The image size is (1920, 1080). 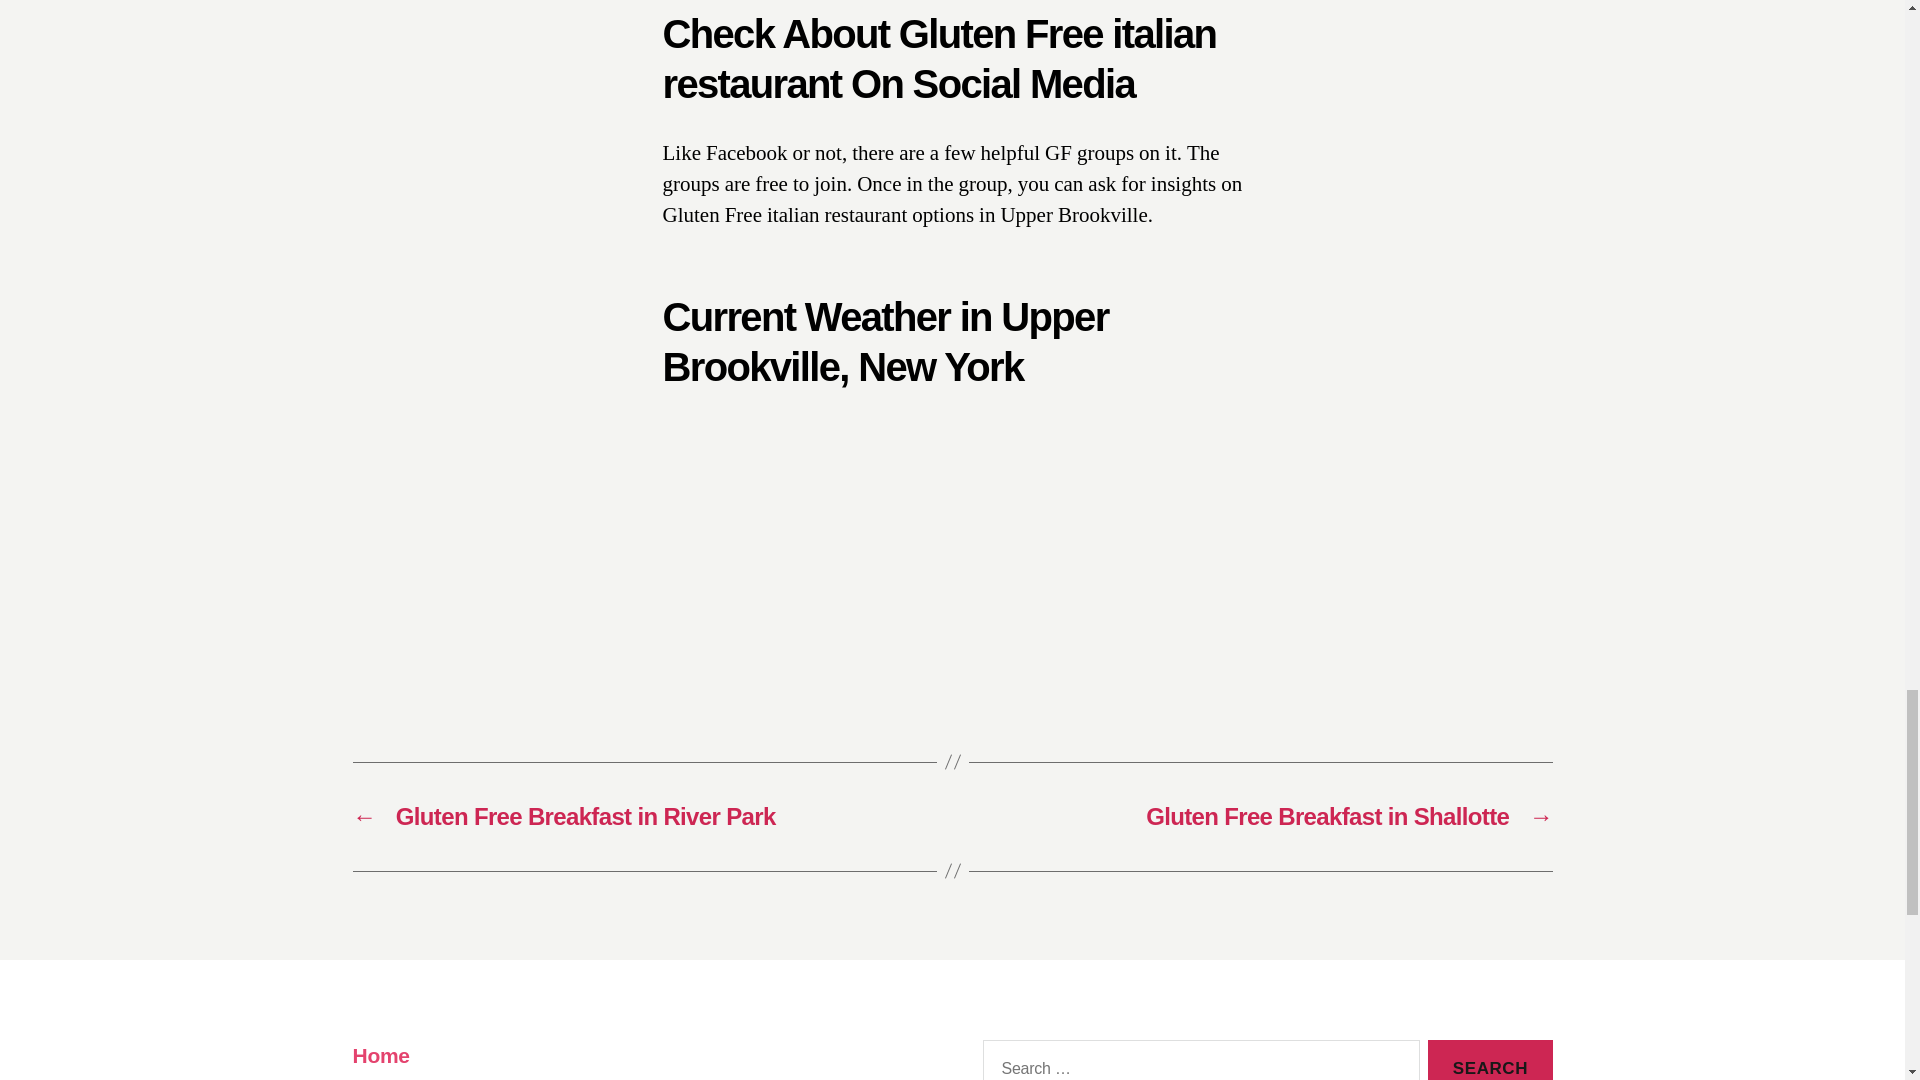 What do you see at coordinates (1490, 1060) in the screenshot?
I see `Search` at bounding box center [1490, 1060].